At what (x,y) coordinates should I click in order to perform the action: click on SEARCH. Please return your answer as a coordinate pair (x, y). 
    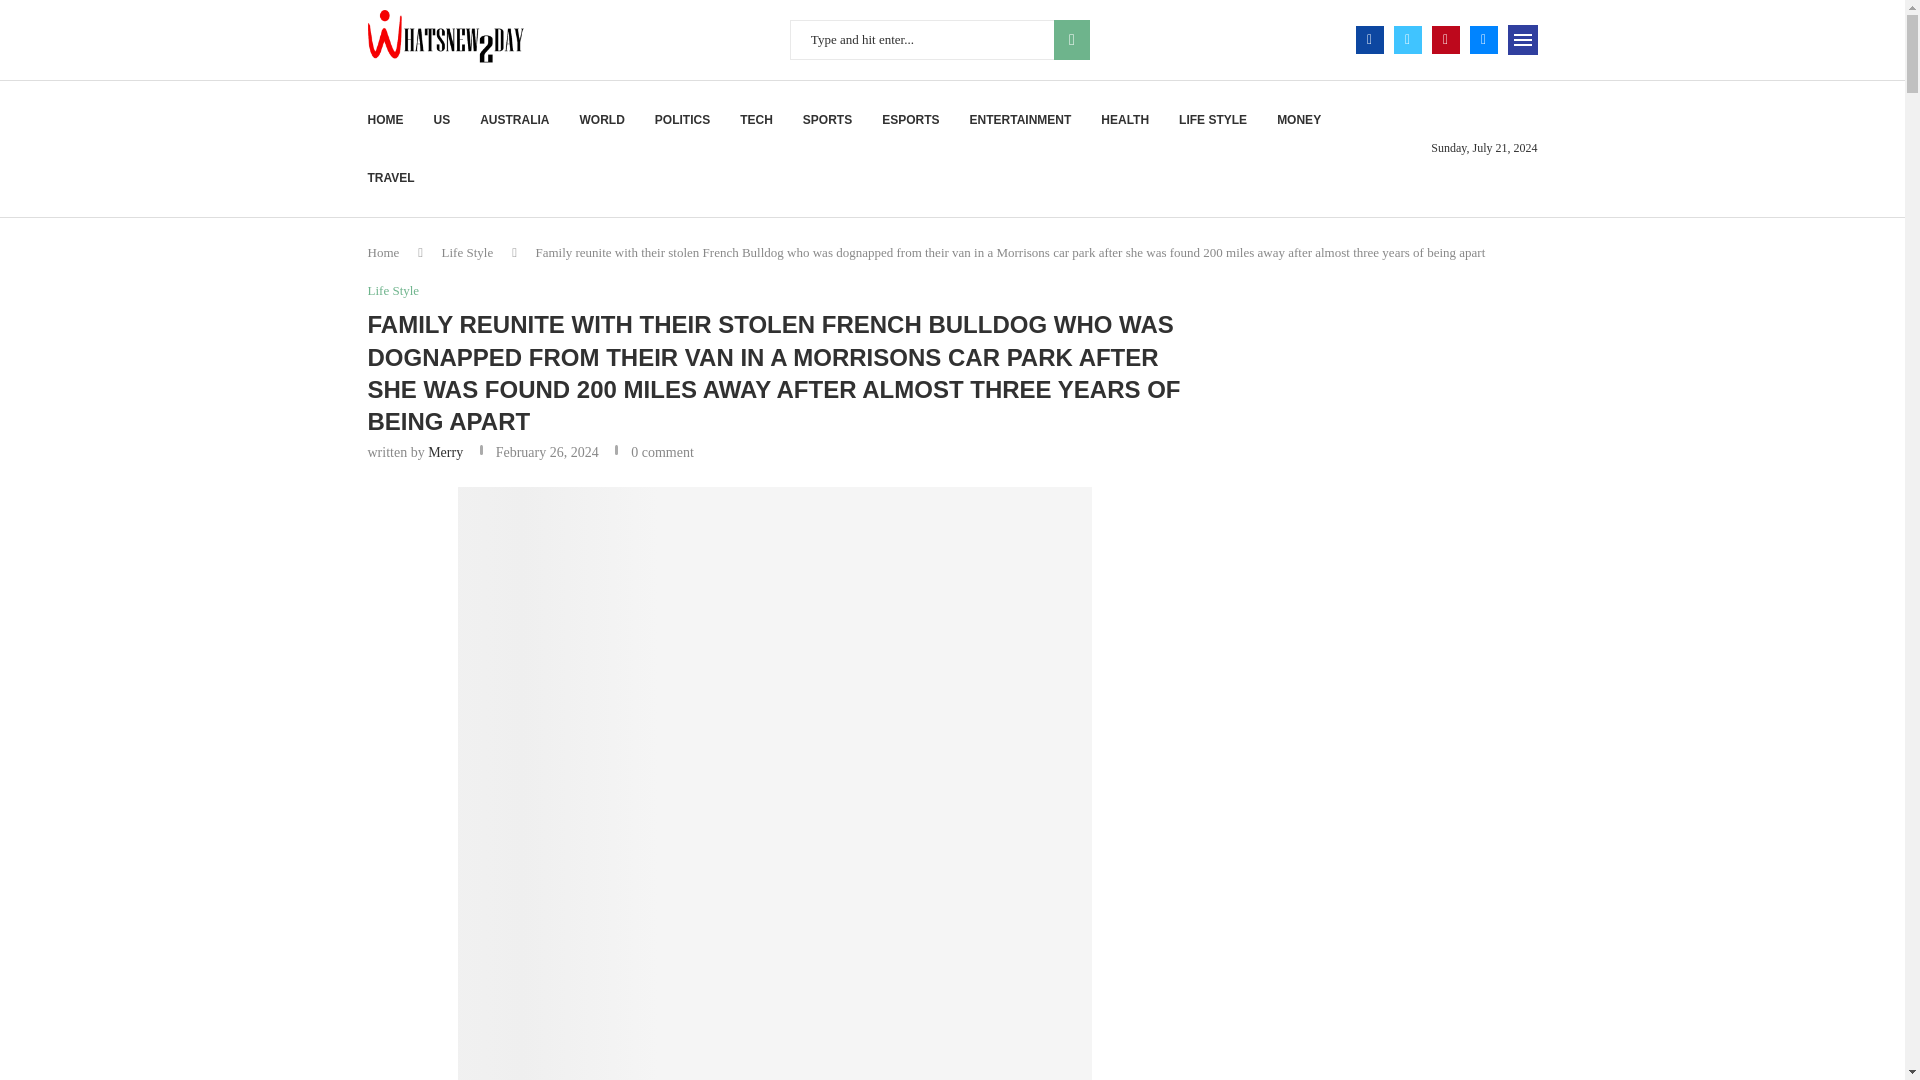
    Looking at the image, I should click on (1072, 40).